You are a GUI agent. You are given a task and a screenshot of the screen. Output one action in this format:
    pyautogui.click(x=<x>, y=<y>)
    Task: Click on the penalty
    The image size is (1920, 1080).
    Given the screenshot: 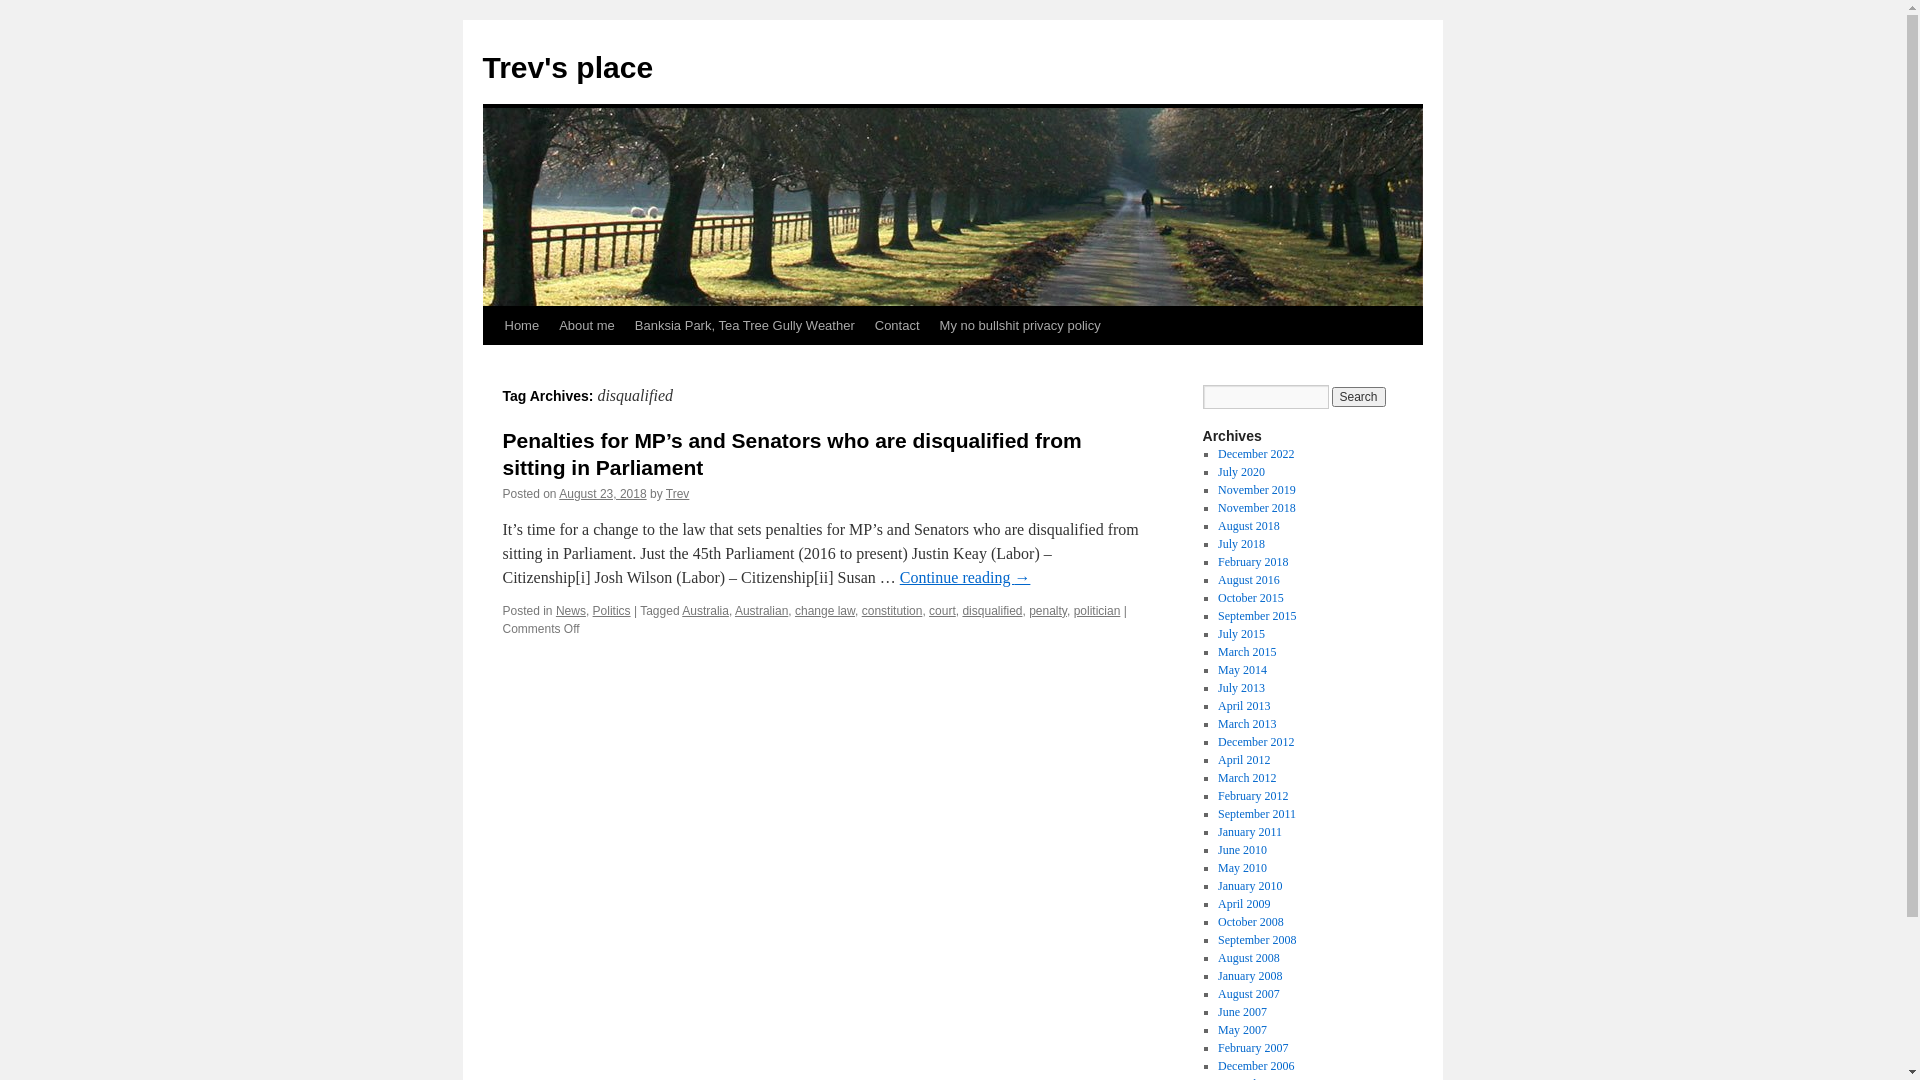 What is the action you would take?
    pyautogui.click(x=1048, y=611)
    